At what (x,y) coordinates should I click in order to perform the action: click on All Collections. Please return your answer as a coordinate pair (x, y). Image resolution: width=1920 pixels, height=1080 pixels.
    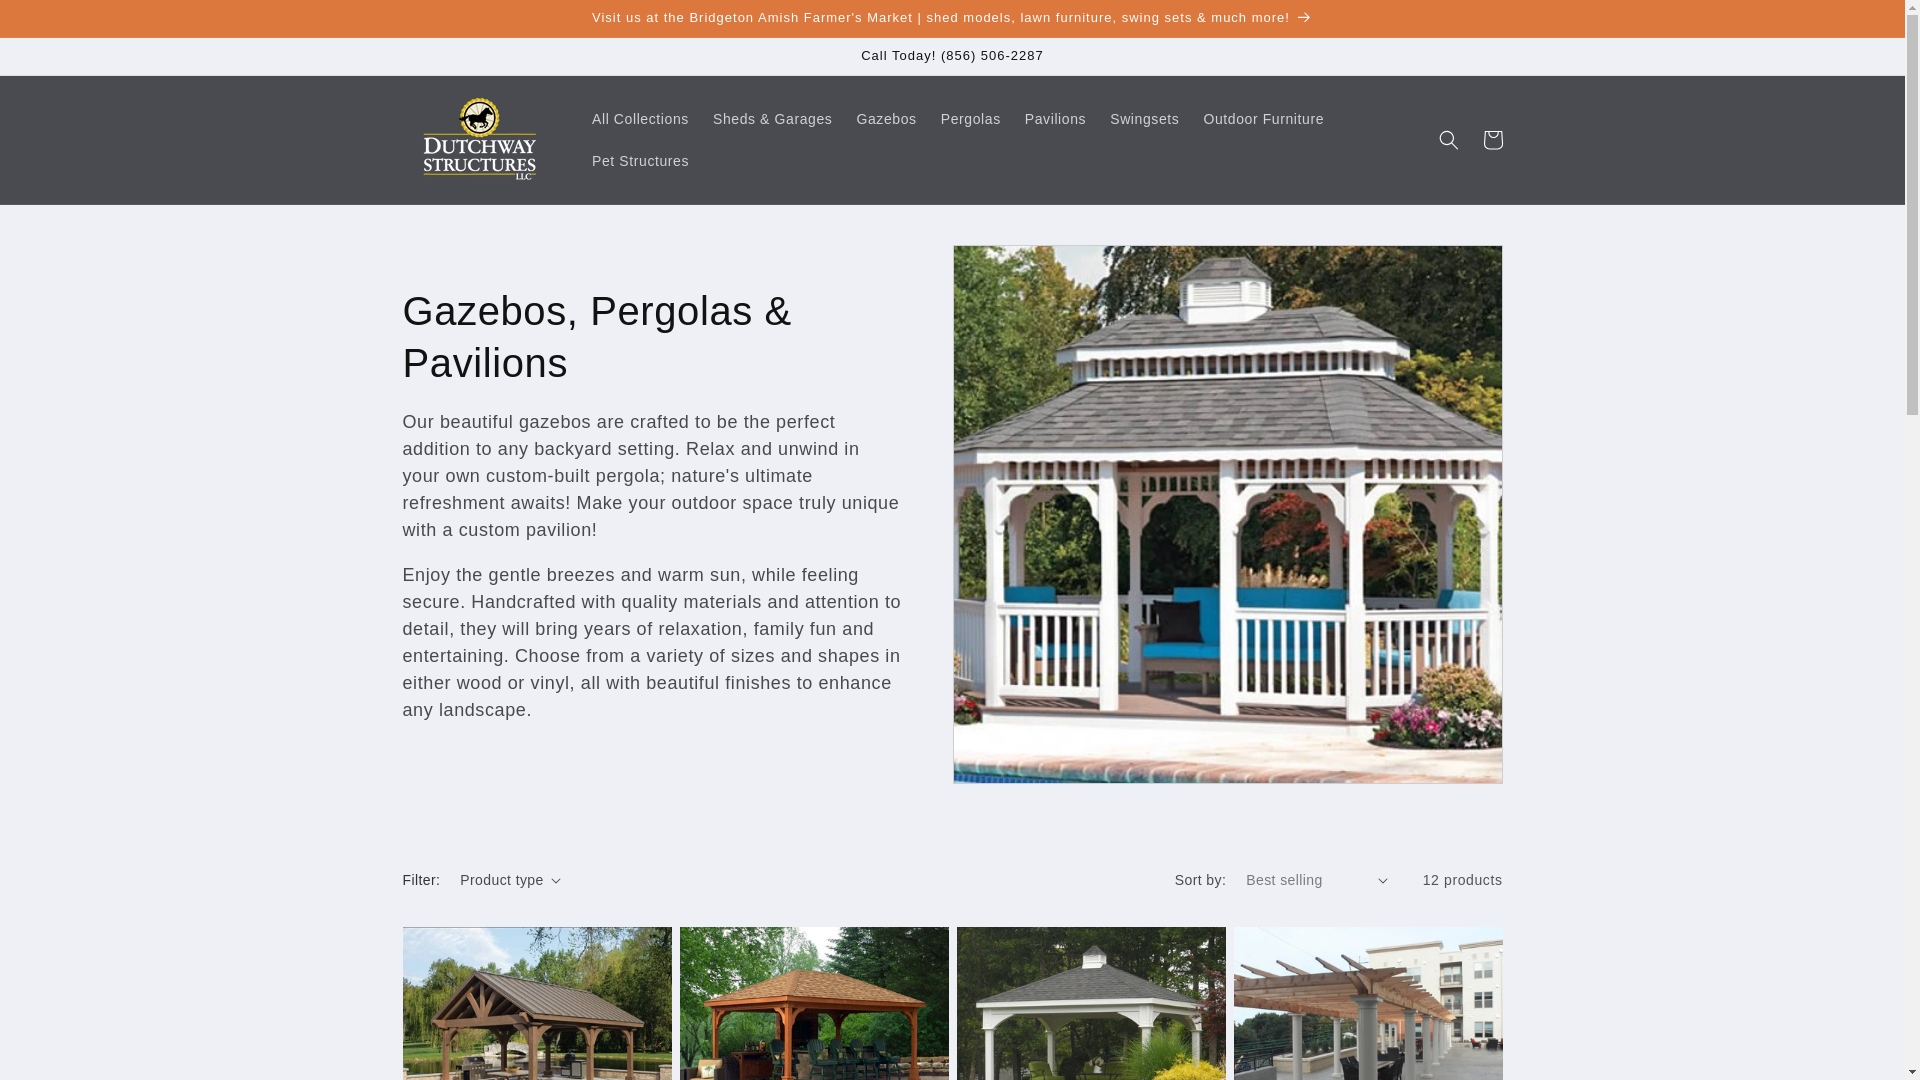
    Looking at the image, I should click on (640, 119).